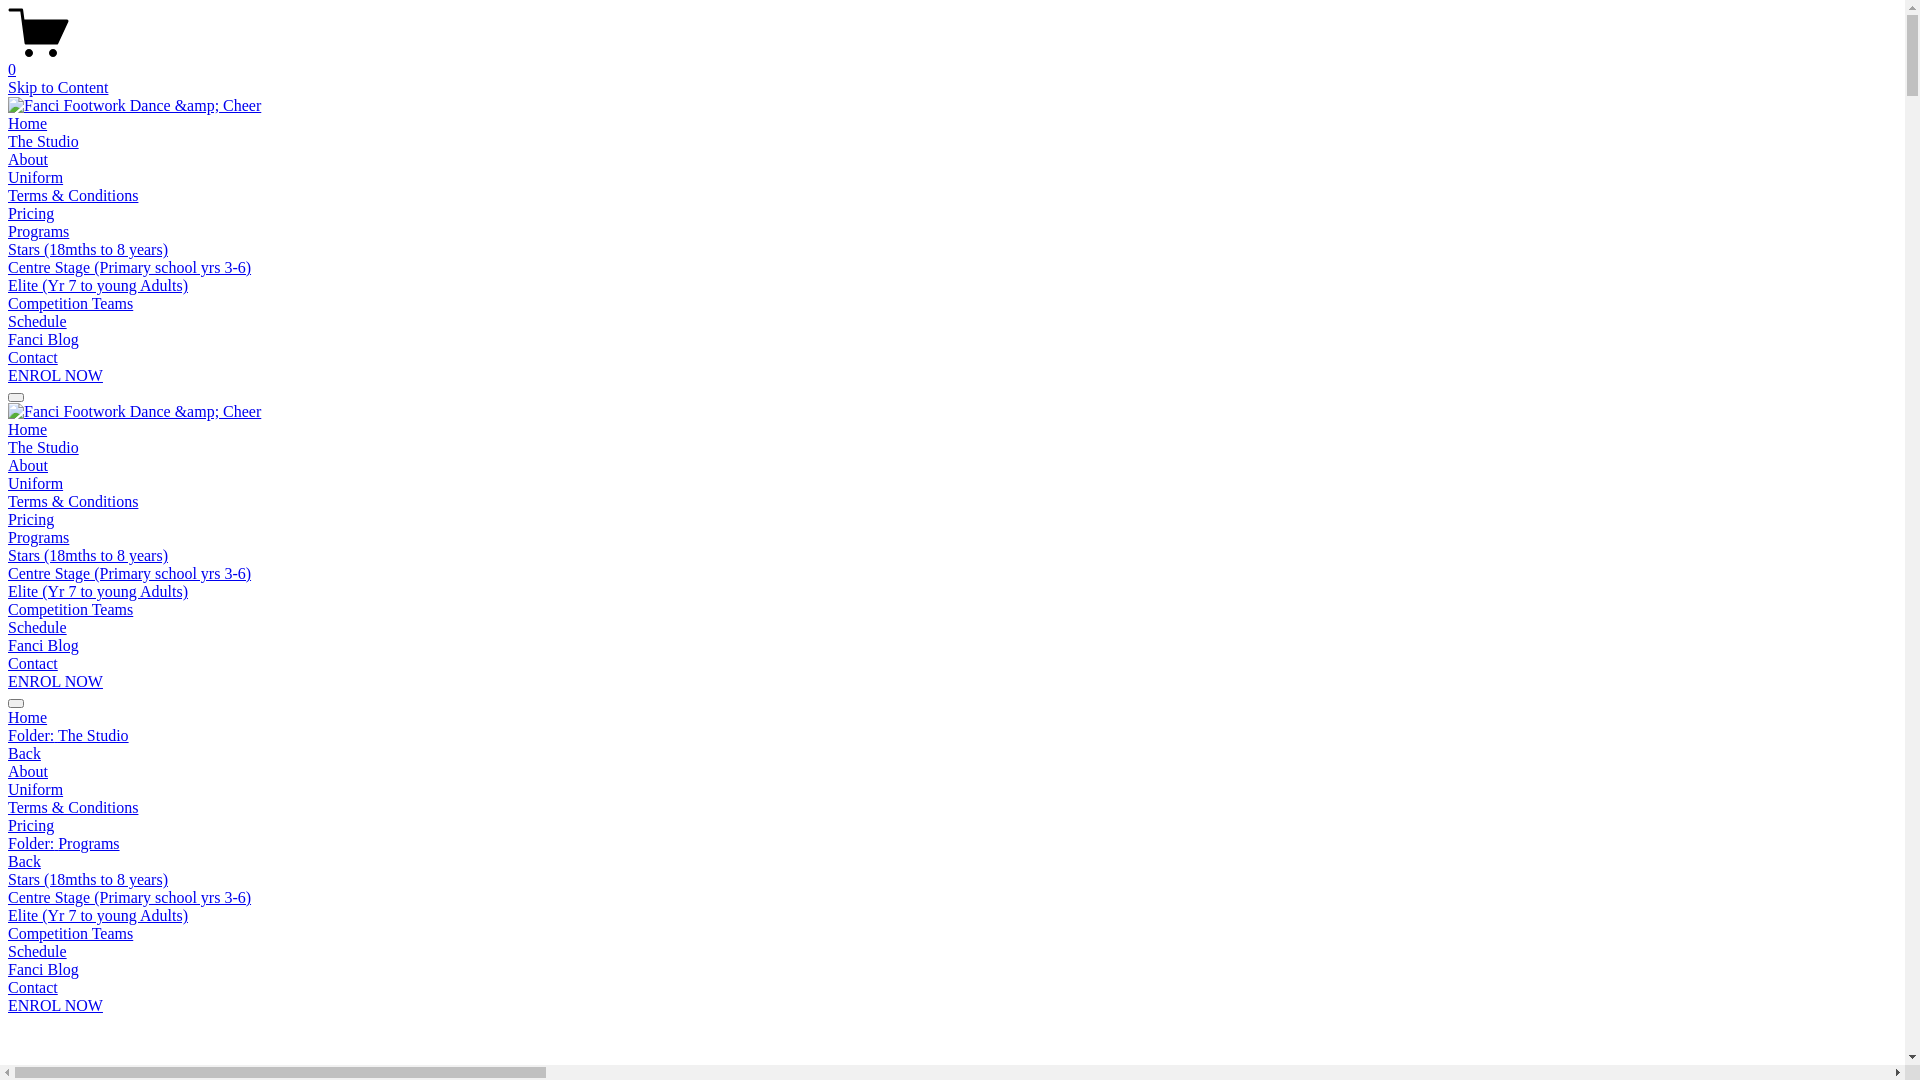  I want to click on Centre Stage (Primary school yrs 3-6), so click(130, 268).